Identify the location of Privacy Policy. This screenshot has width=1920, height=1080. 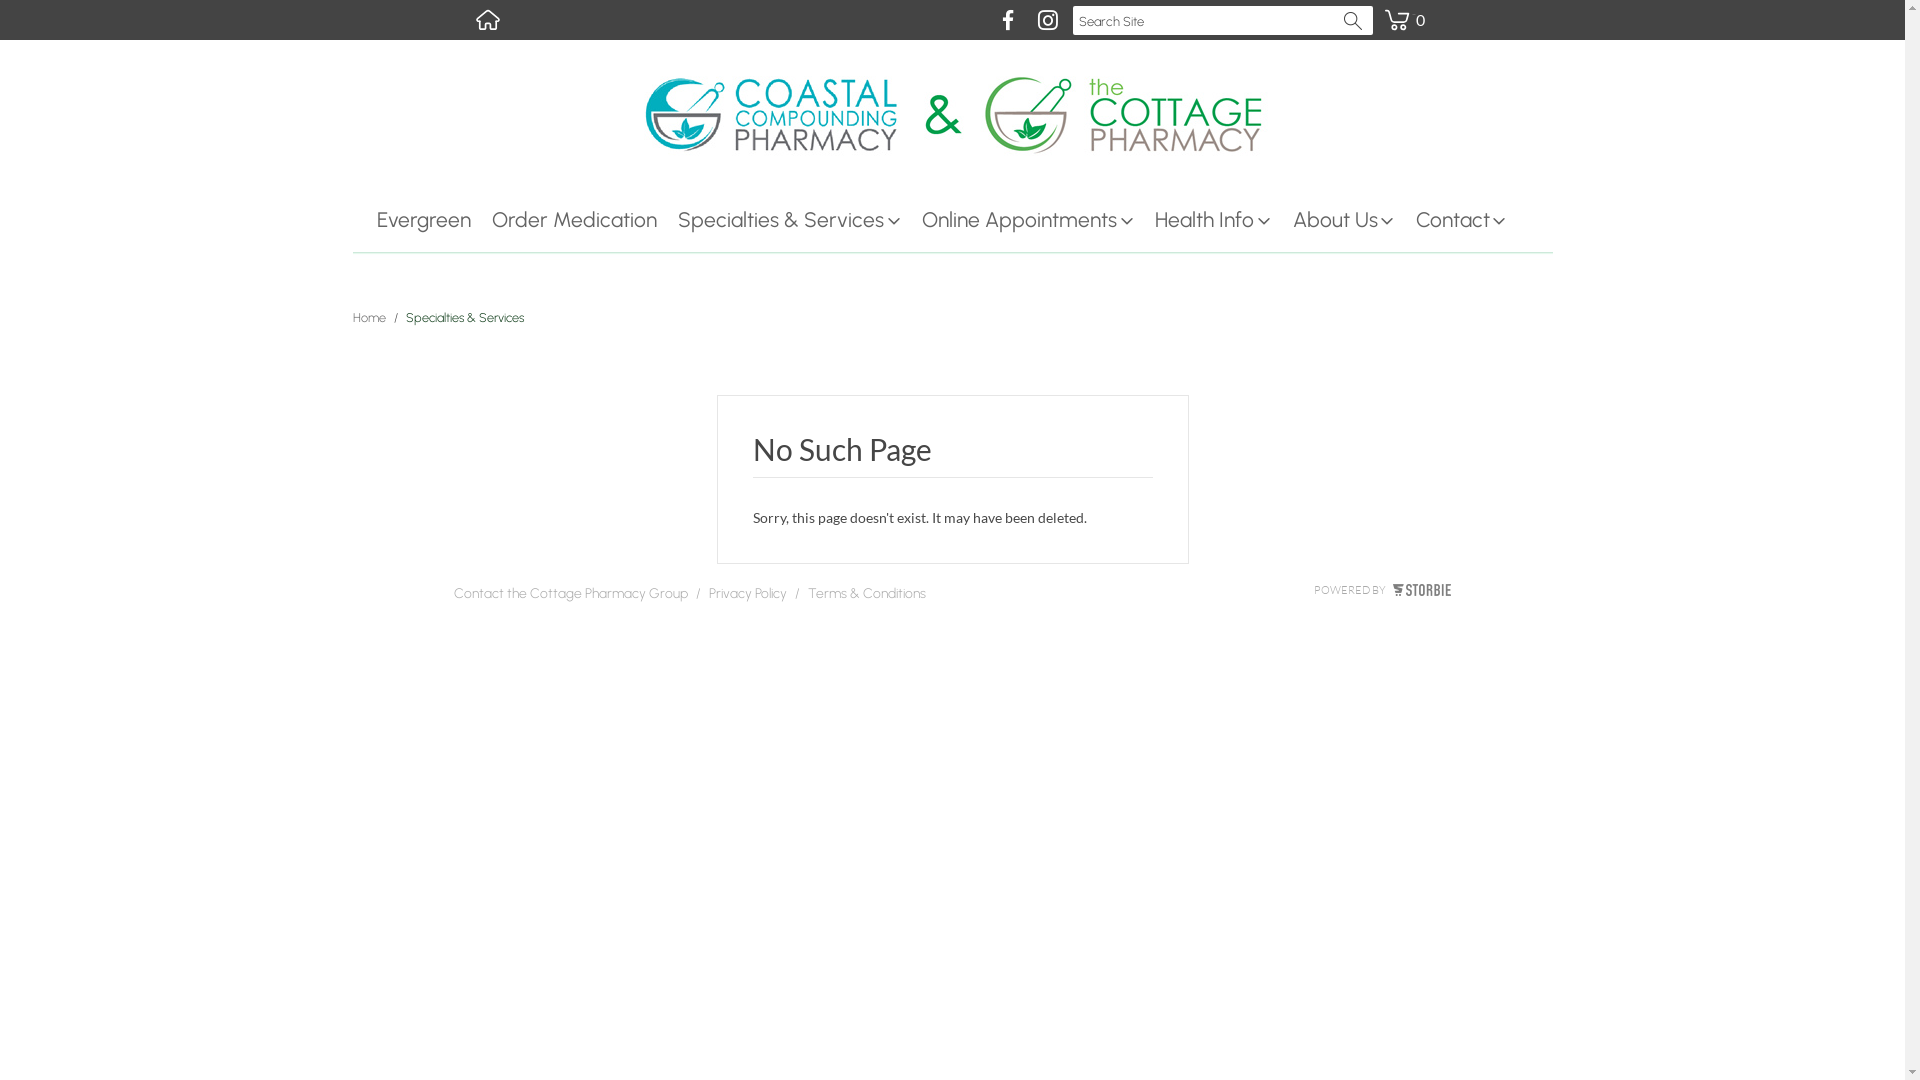
(747, 598).